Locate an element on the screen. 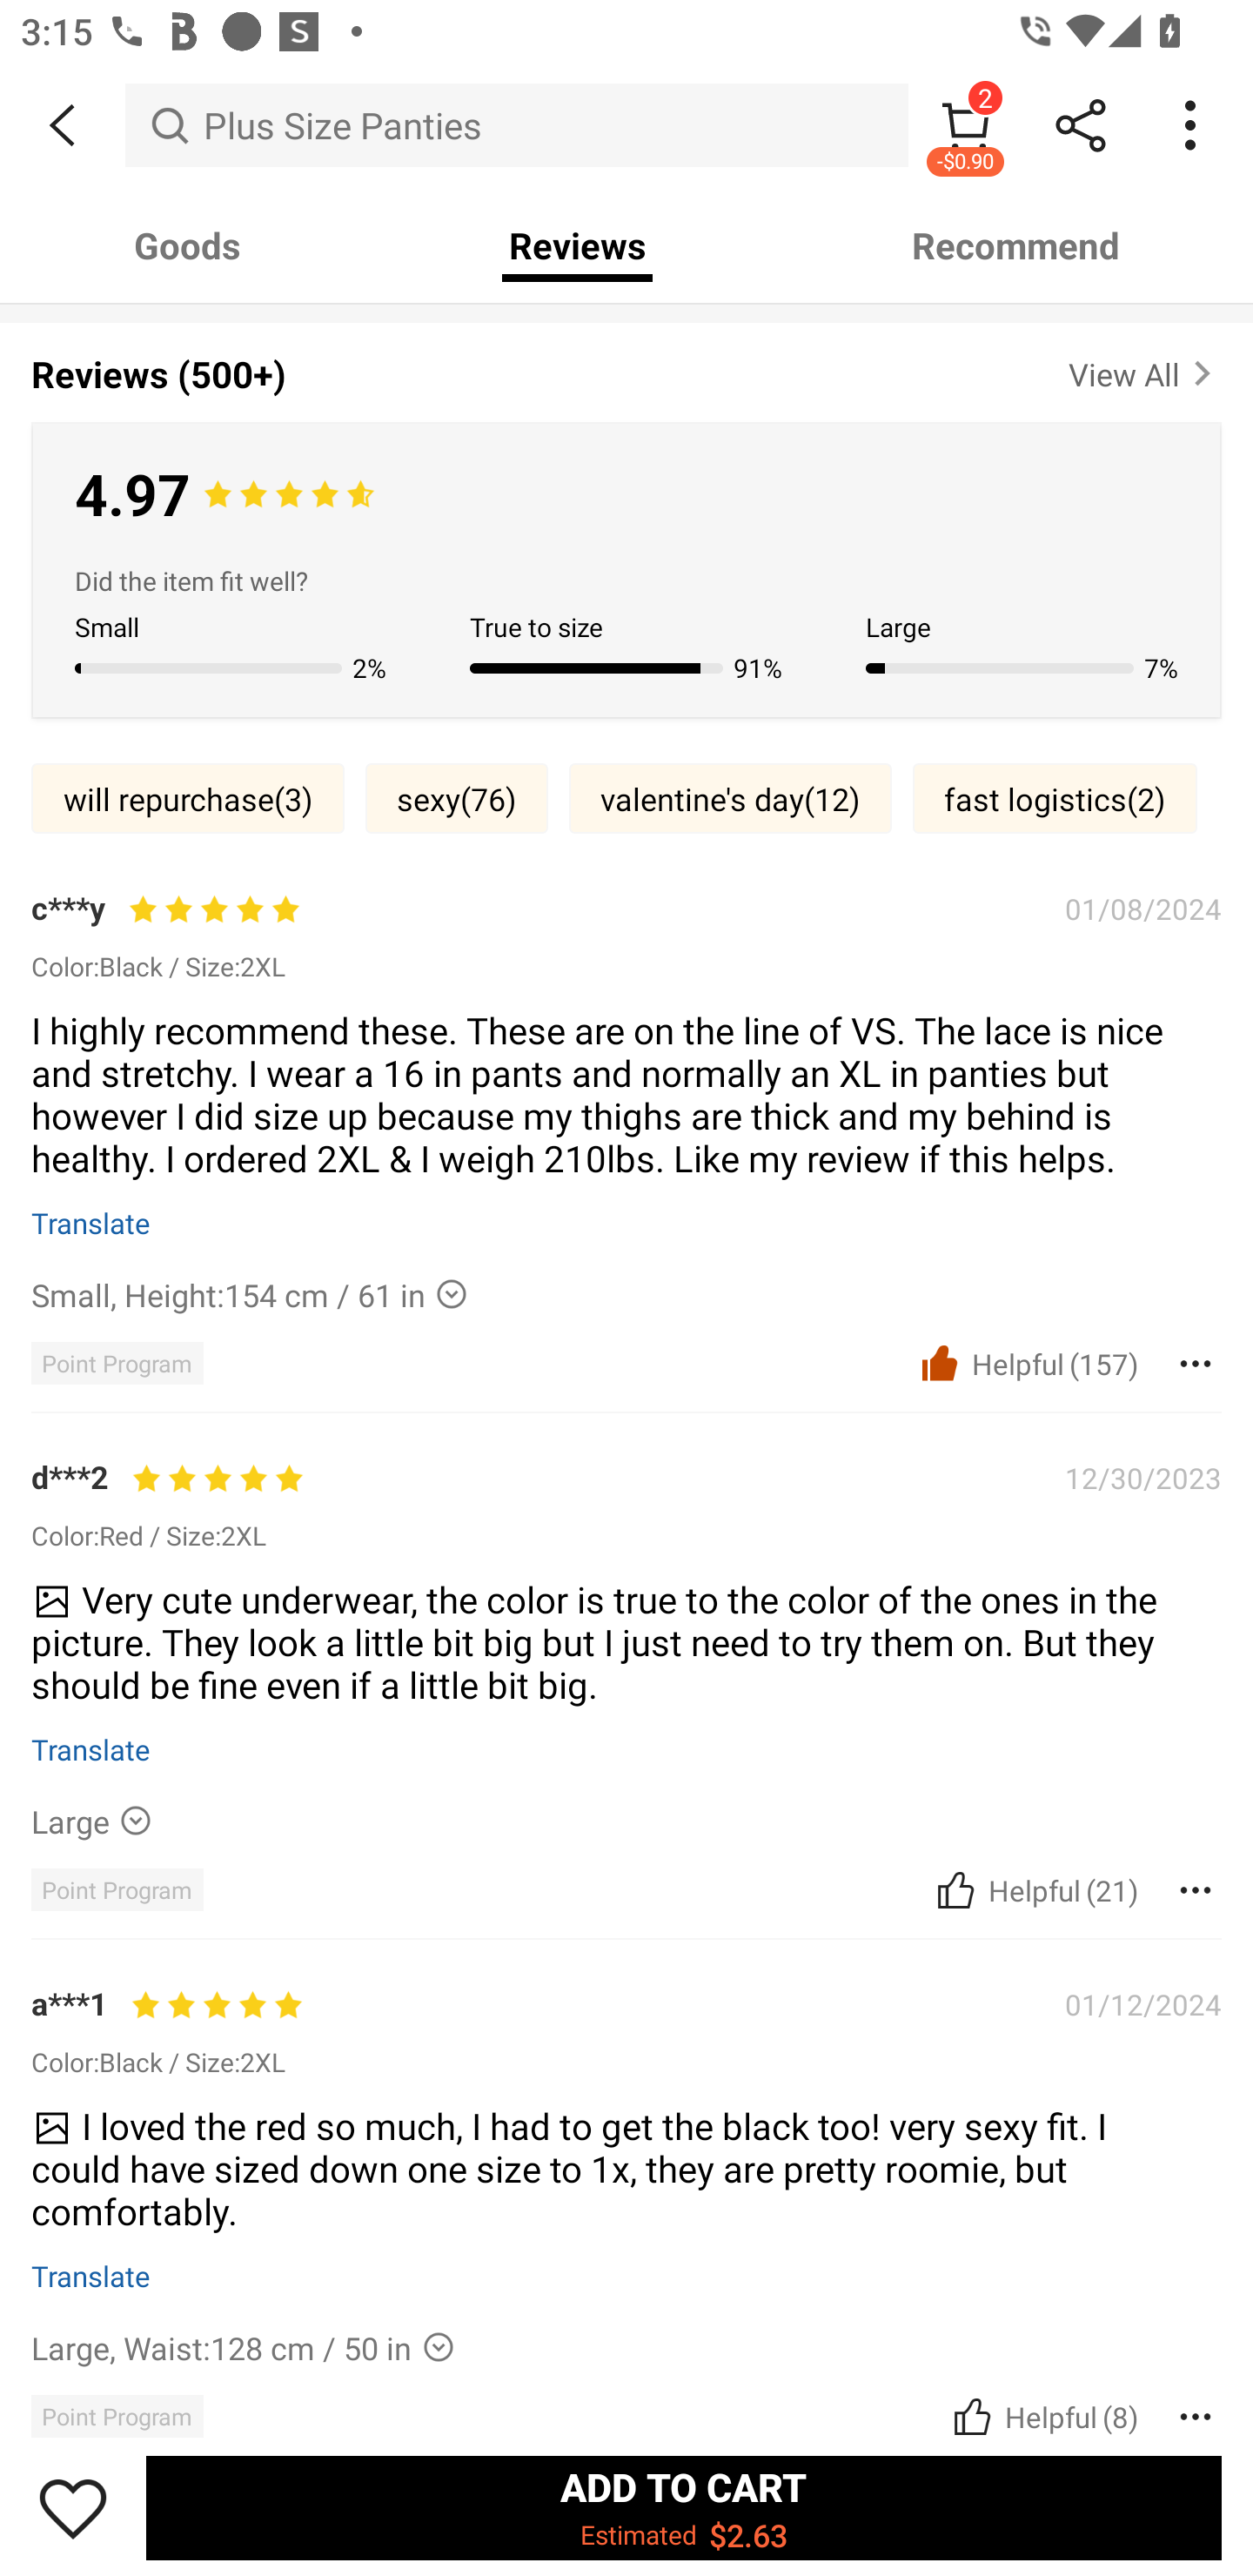 This screenshot has width=1253, height=2576. d***2 Rating5.0 12/30/2023 Color:Red / Size:2XL is located at coordinates (626, 1504).